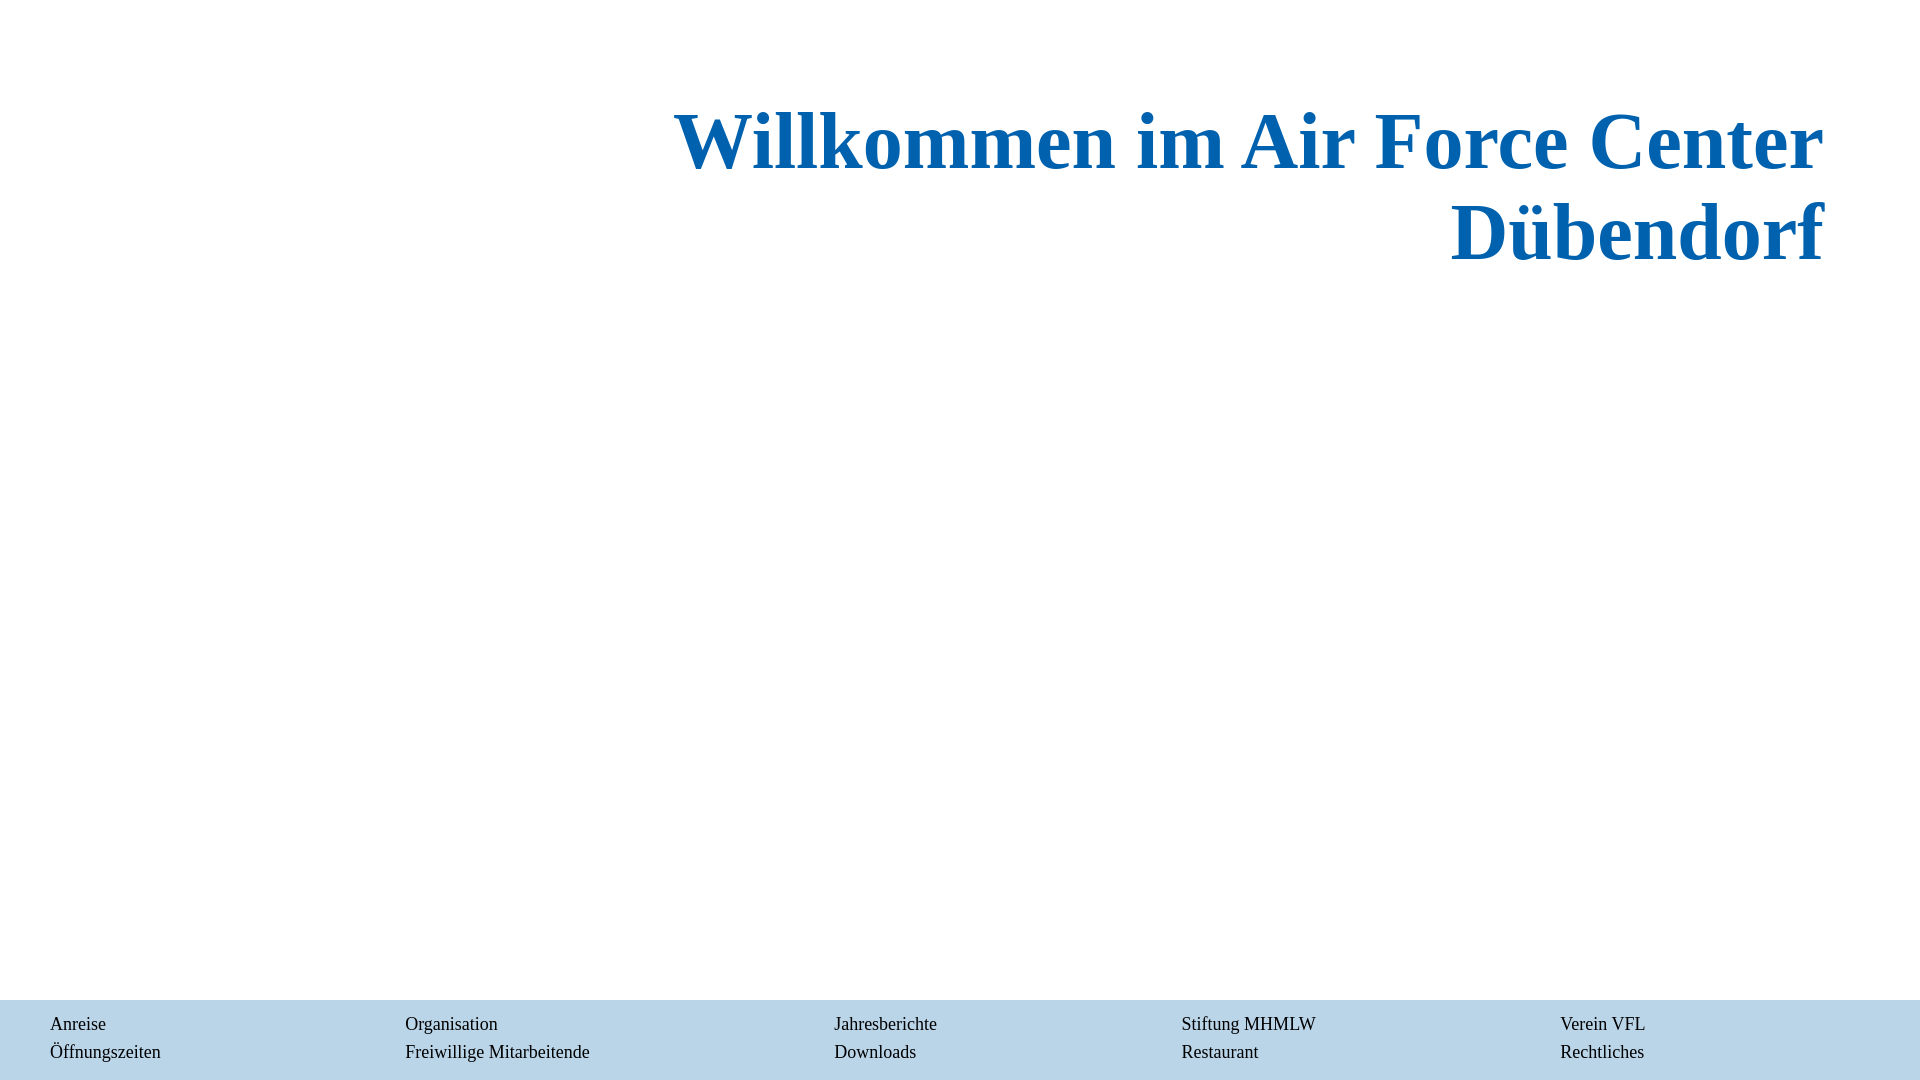 This screenshot has height=1080, width=1920. What do you see at coordinates (452, 1024) in the screenshot?
I see `Organisation` at bounding box center [452, 1024].